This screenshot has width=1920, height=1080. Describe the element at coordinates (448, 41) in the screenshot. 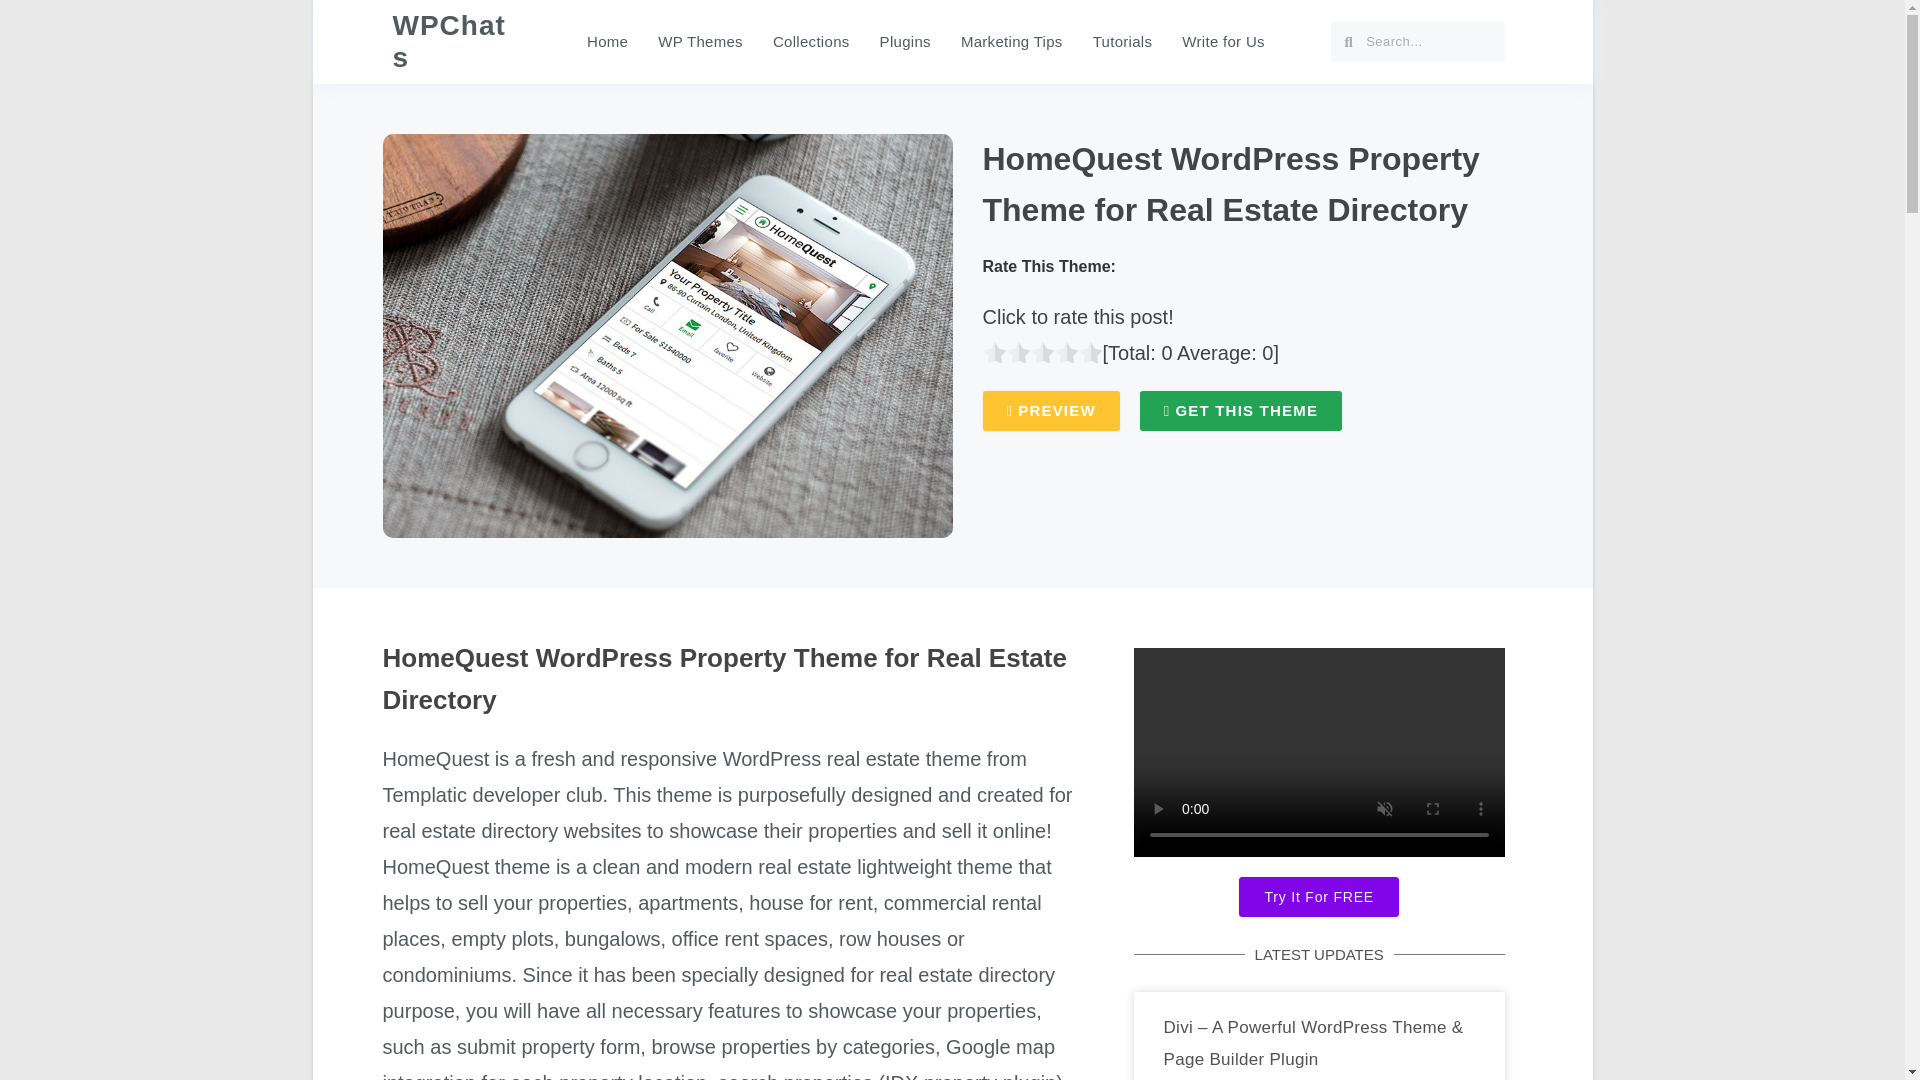

I see `WPChats` at that location.